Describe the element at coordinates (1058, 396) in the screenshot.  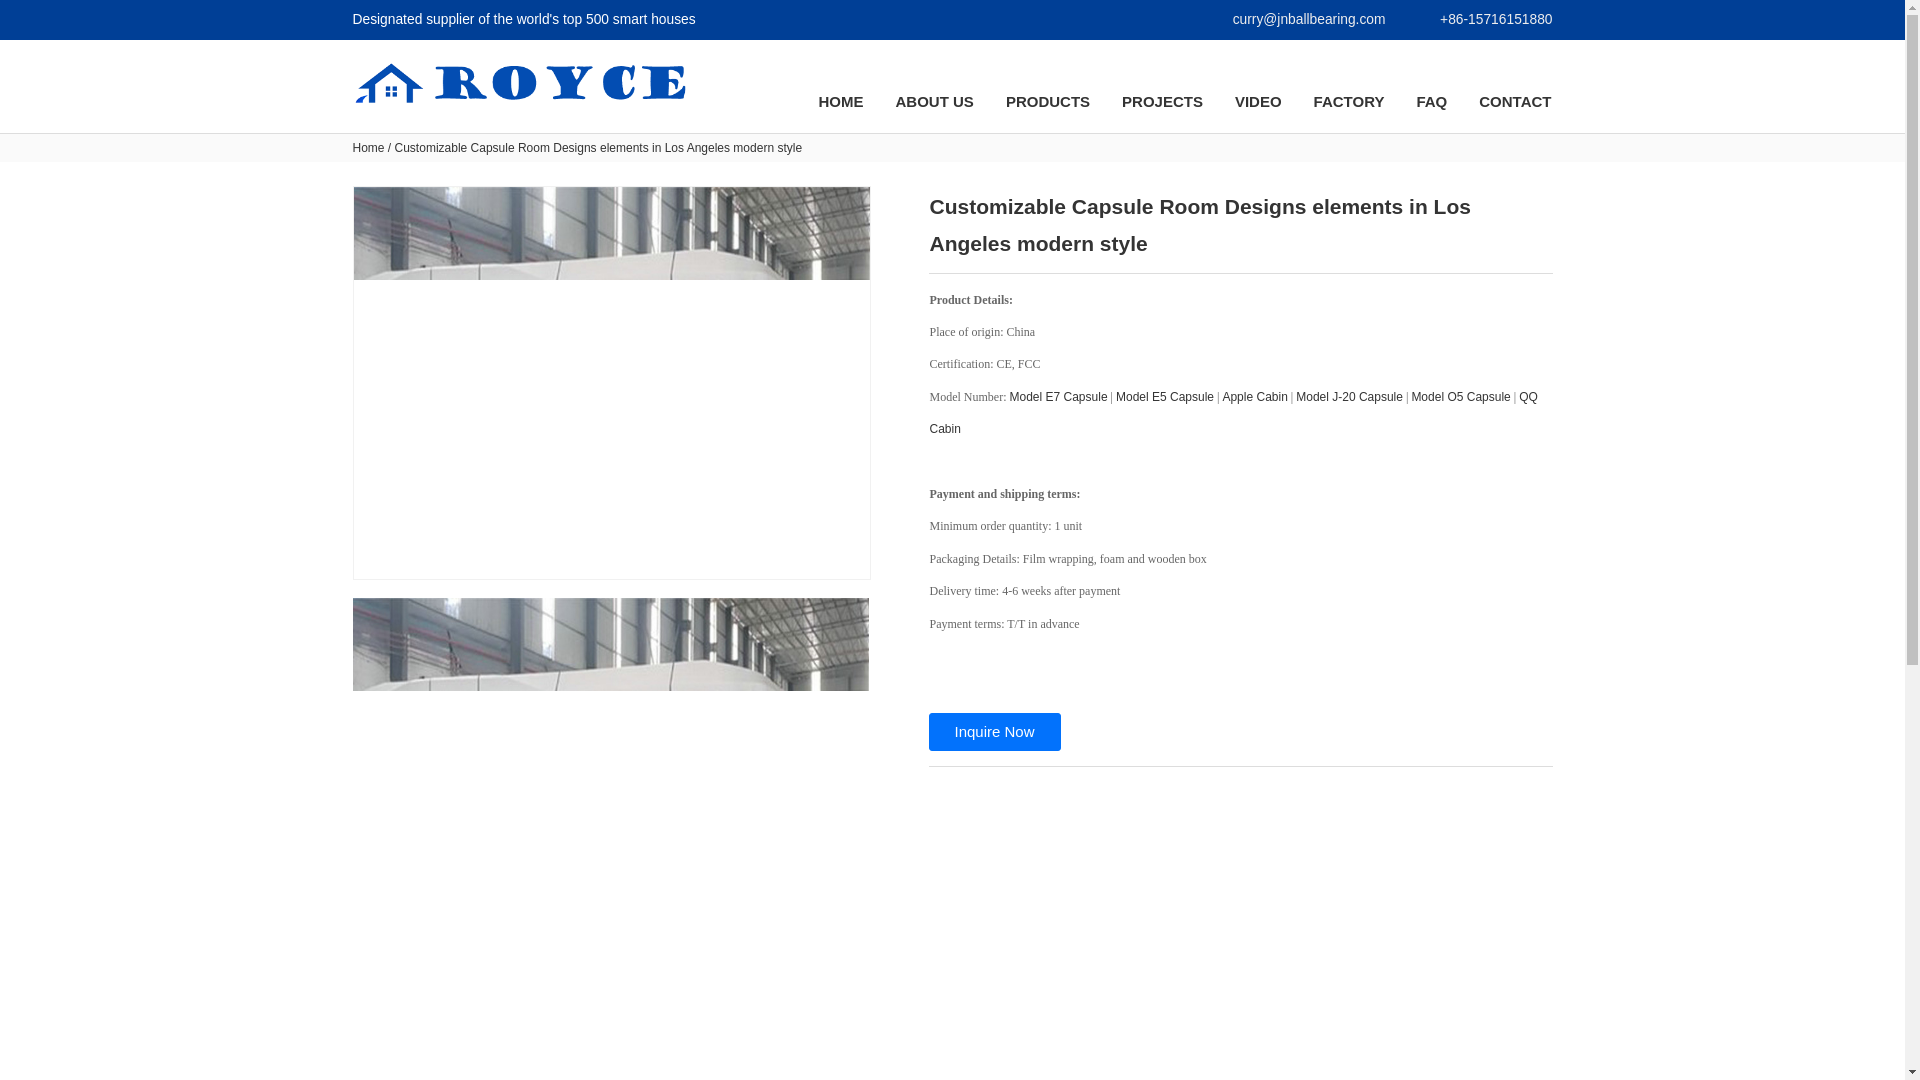
I see `Model E7 Capsule` at that location.